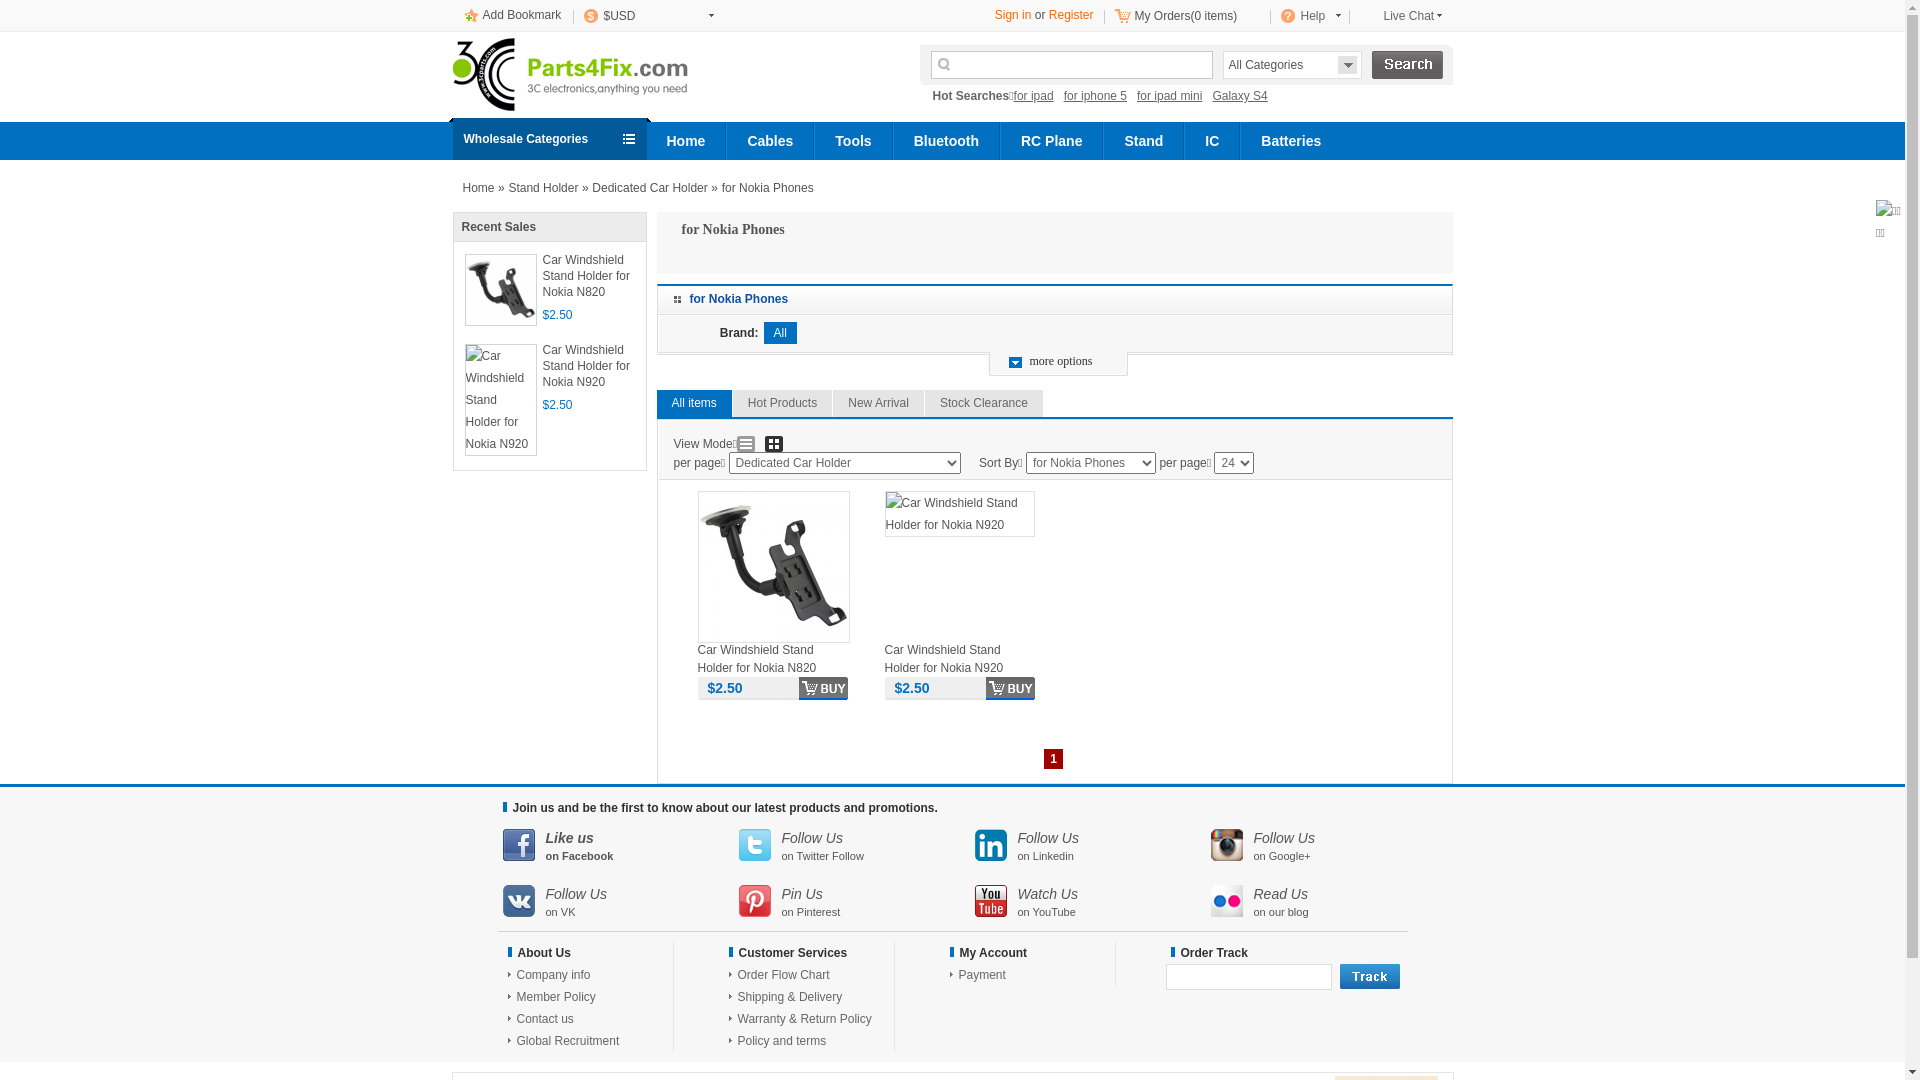 The height and width of the screenshot is (1080, 1920). What do you see at coordinates (1100, 96) in the screenshot?
I see `for iphone 5` at bounding box center [1100, 96].